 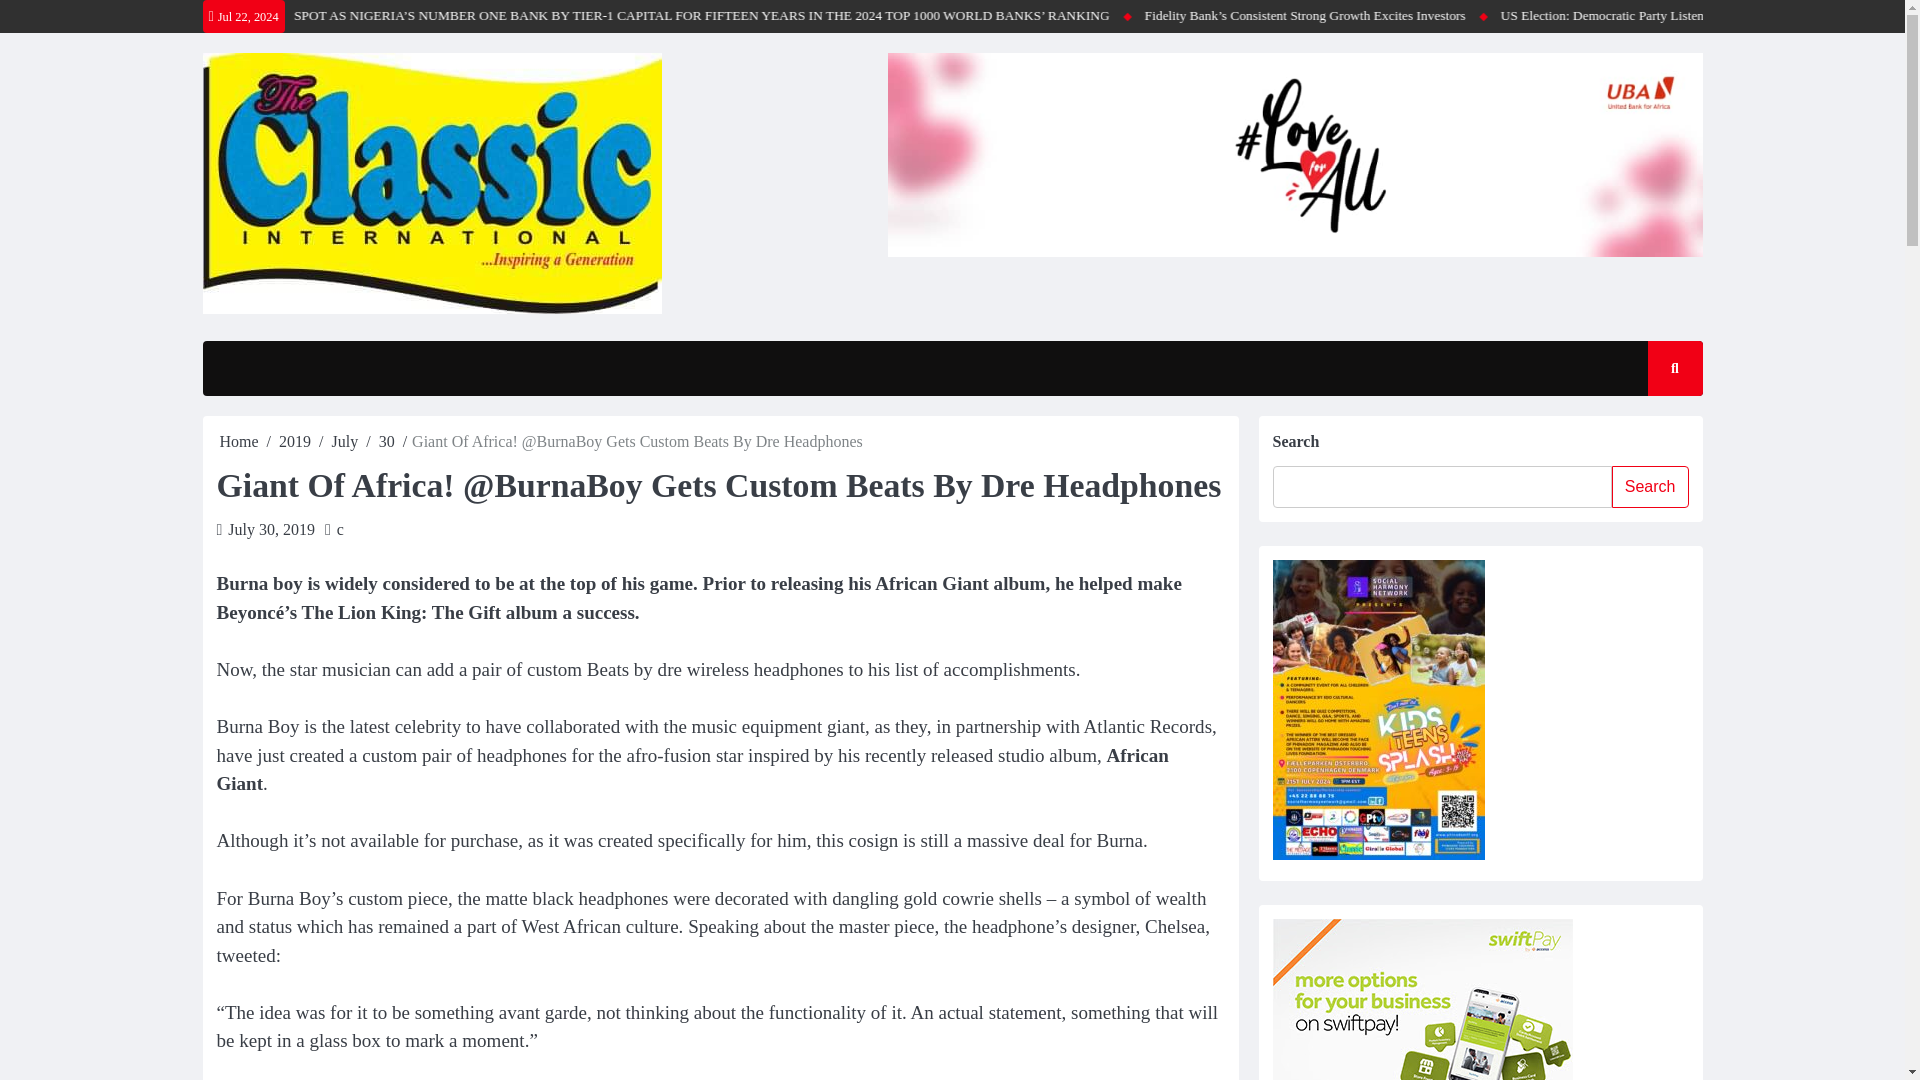 What do you see at coordinates (1656, 427) in the screenshot?
I see `Search` at bounding box center [1656, 427].